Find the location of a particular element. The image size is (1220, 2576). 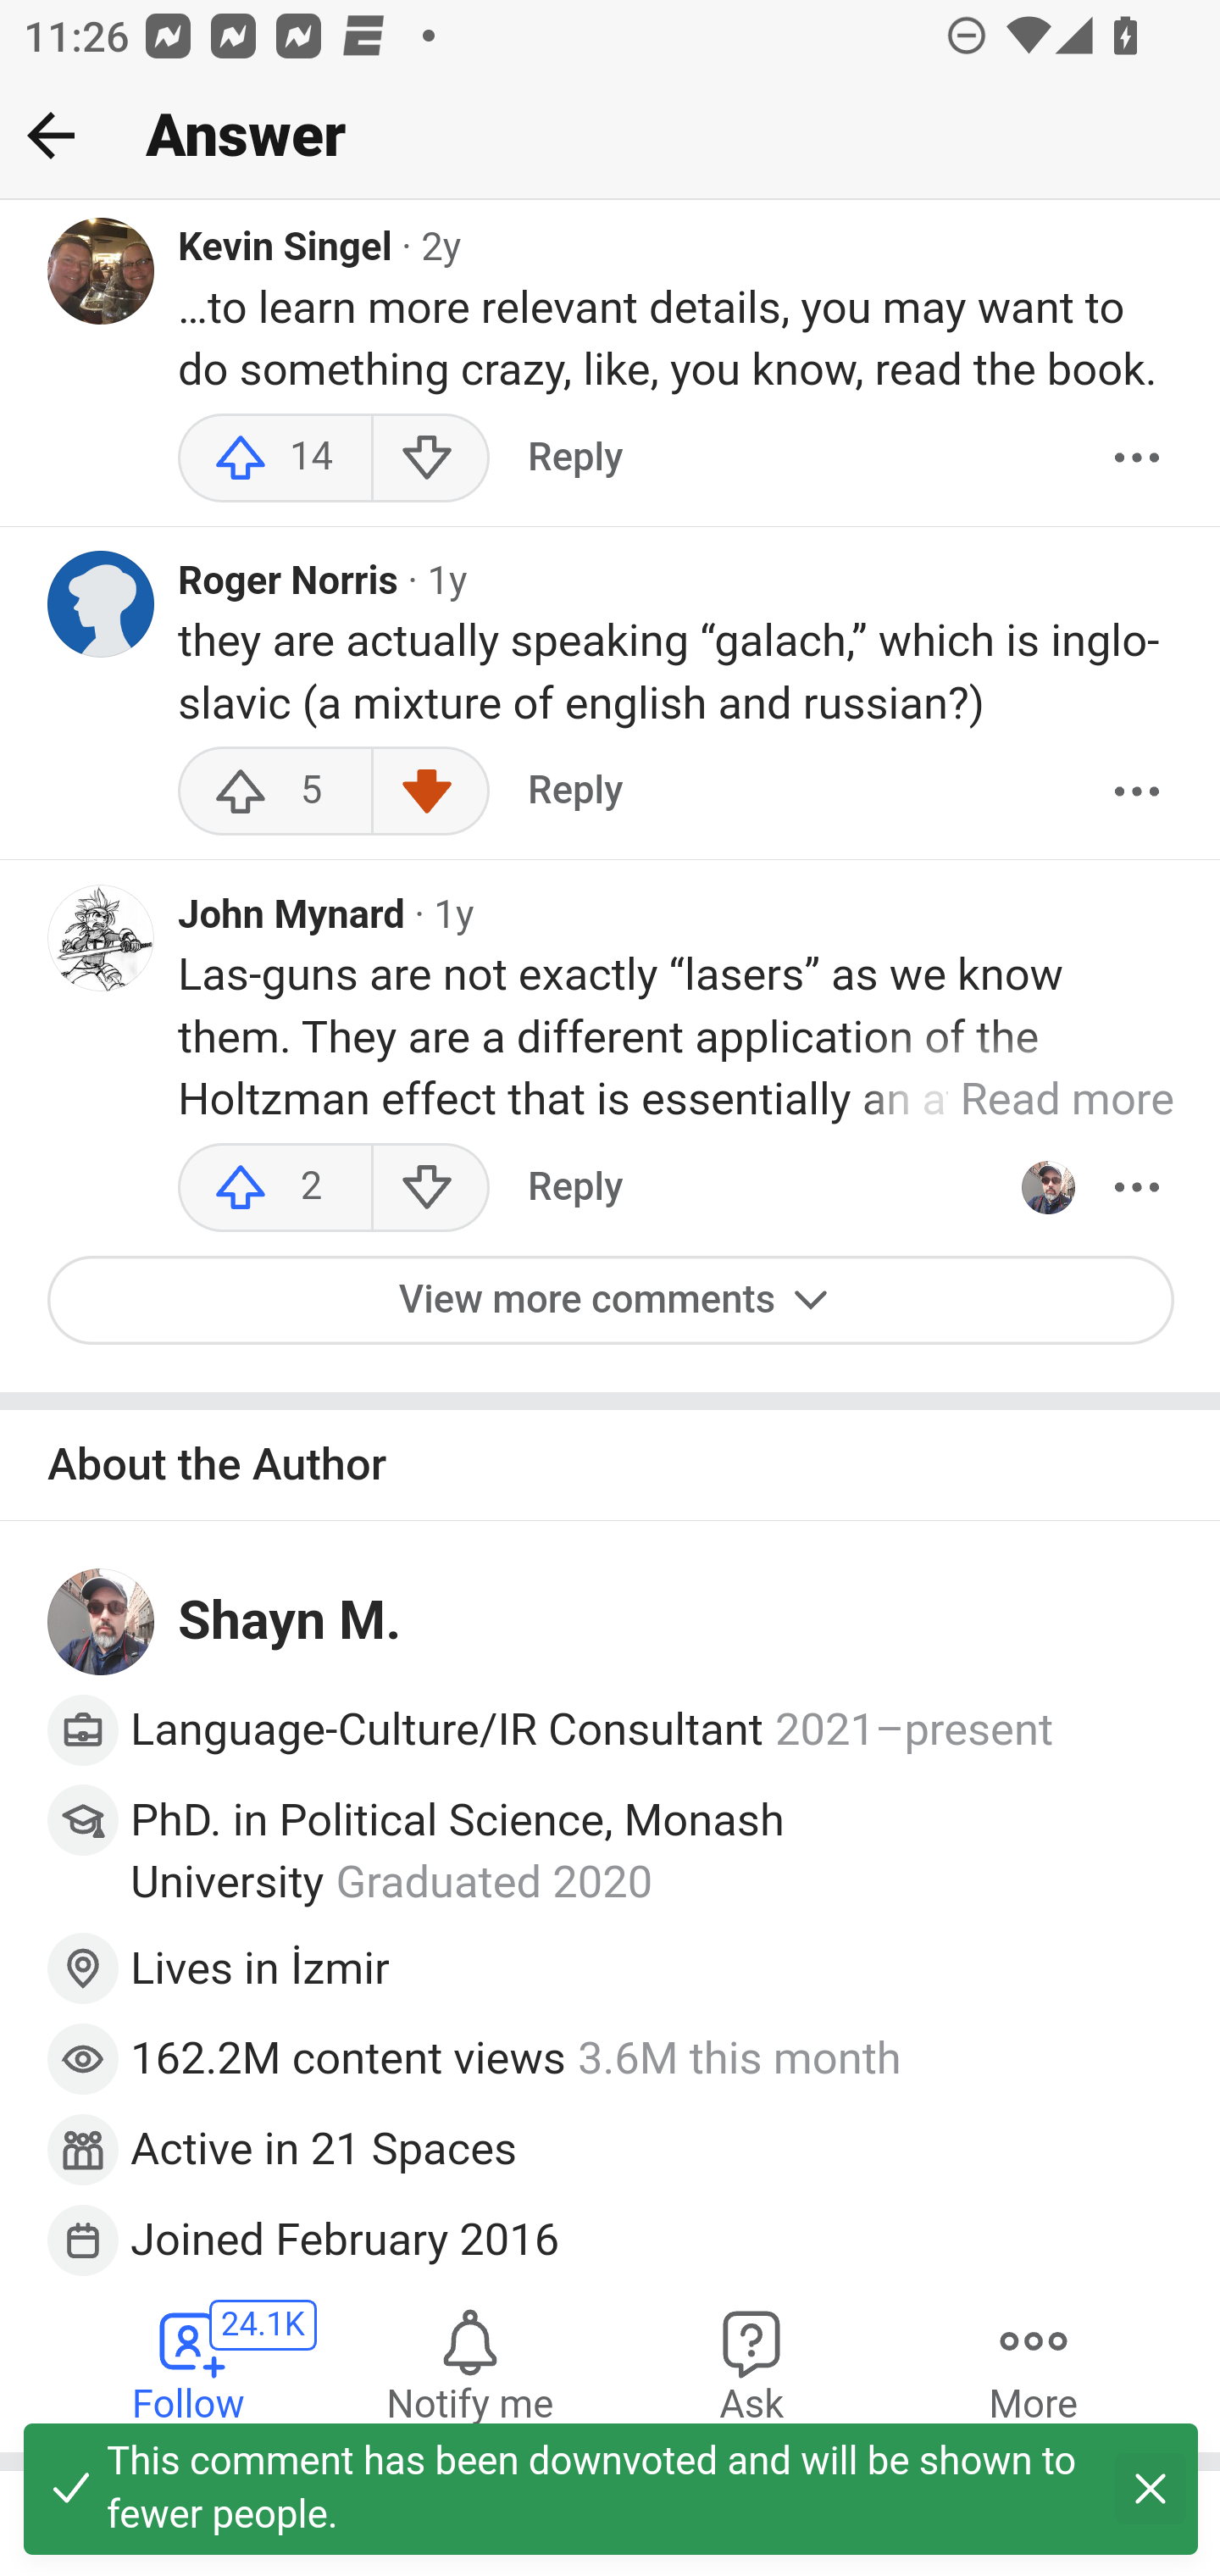

Downvote is located at coordinates (430, 459).